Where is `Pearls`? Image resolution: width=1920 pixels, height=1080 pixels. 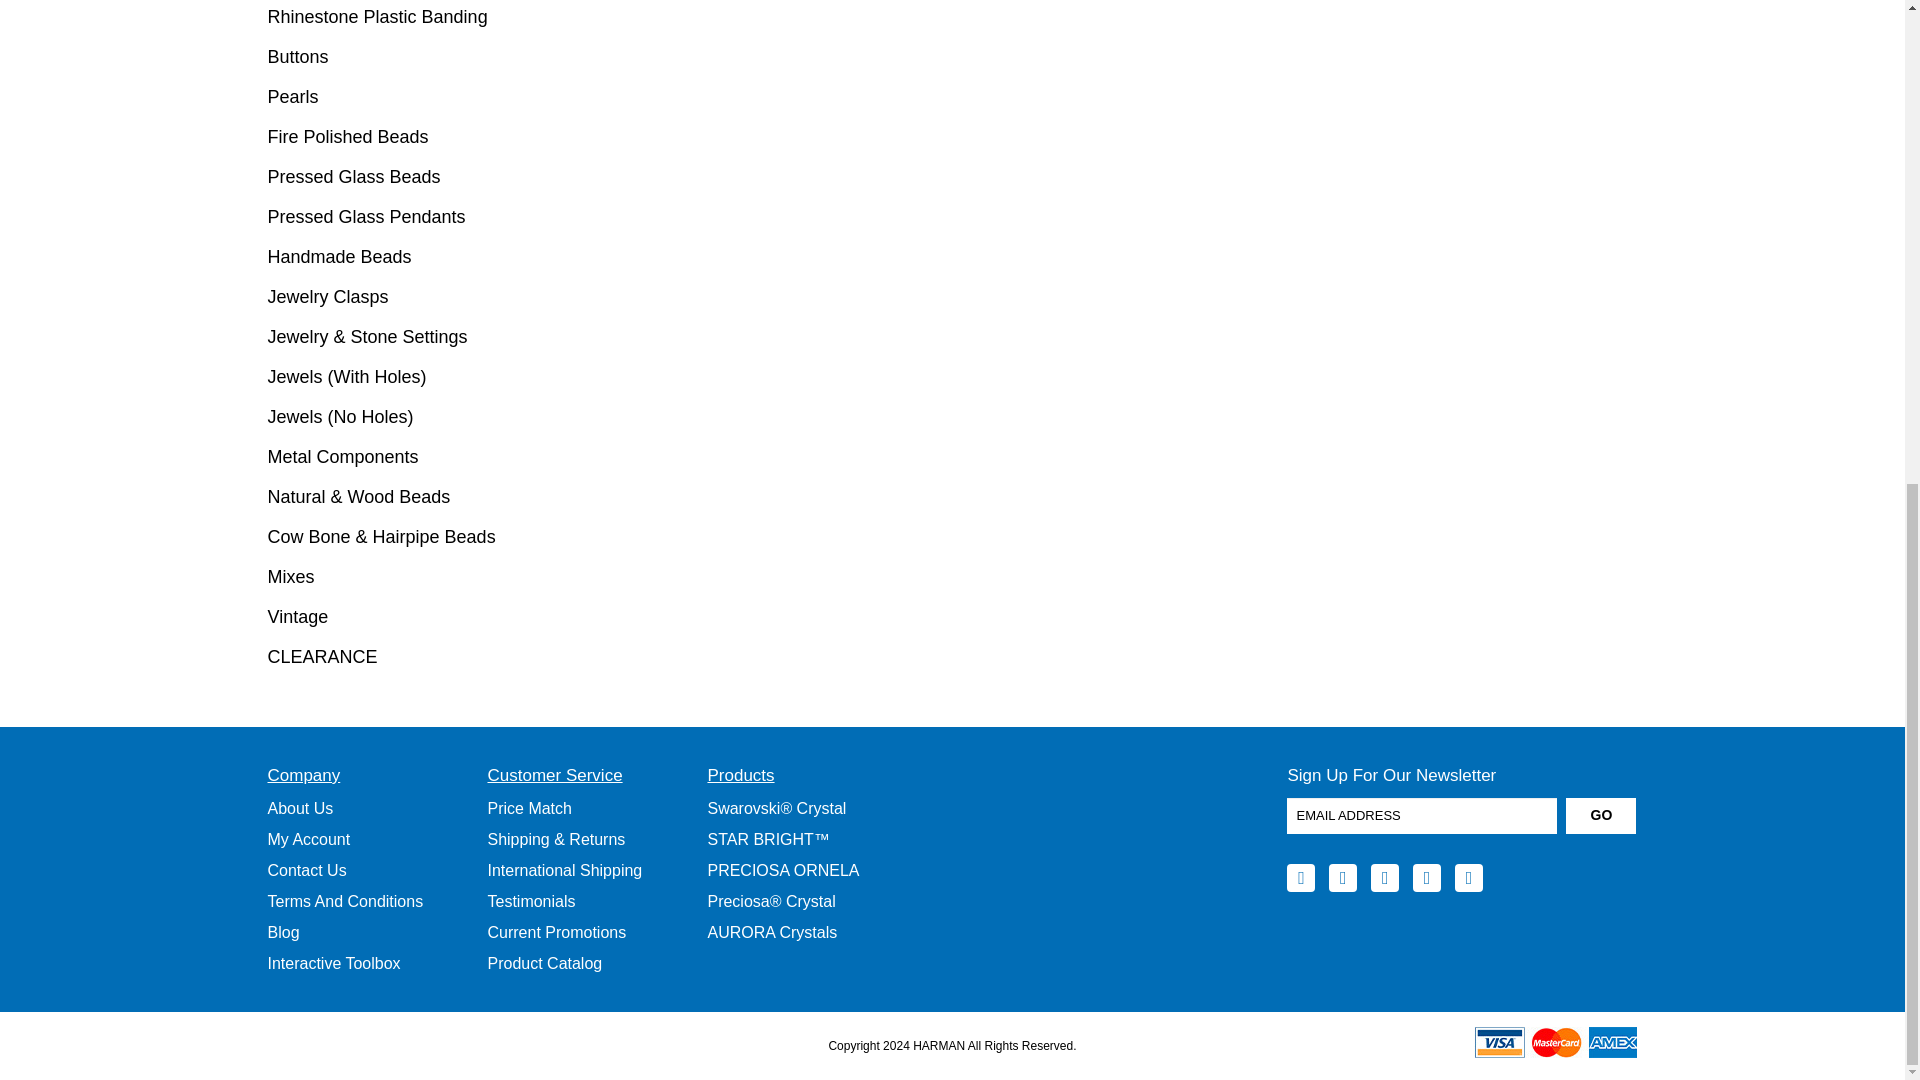 Pearls is located at coordinates (428, 96).